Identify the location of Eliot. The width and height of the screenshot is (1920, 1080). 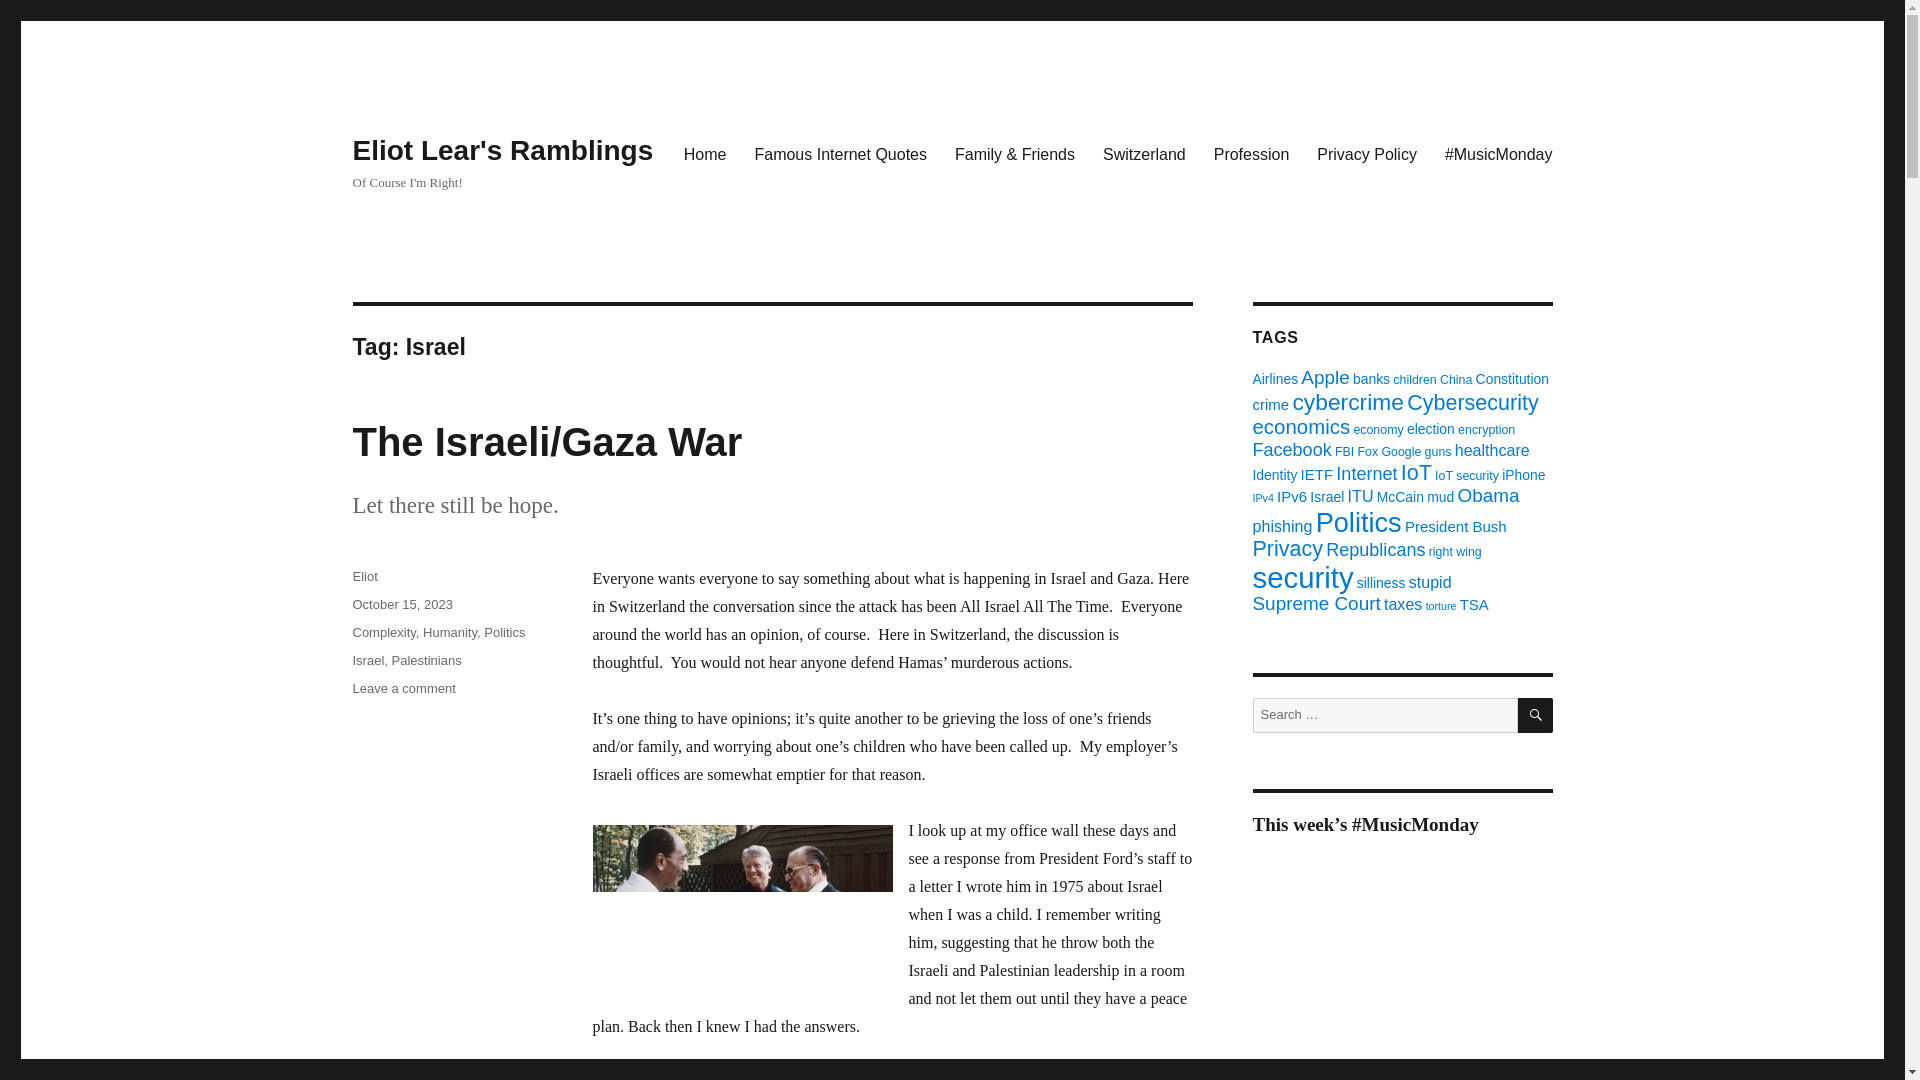
(364, 576).